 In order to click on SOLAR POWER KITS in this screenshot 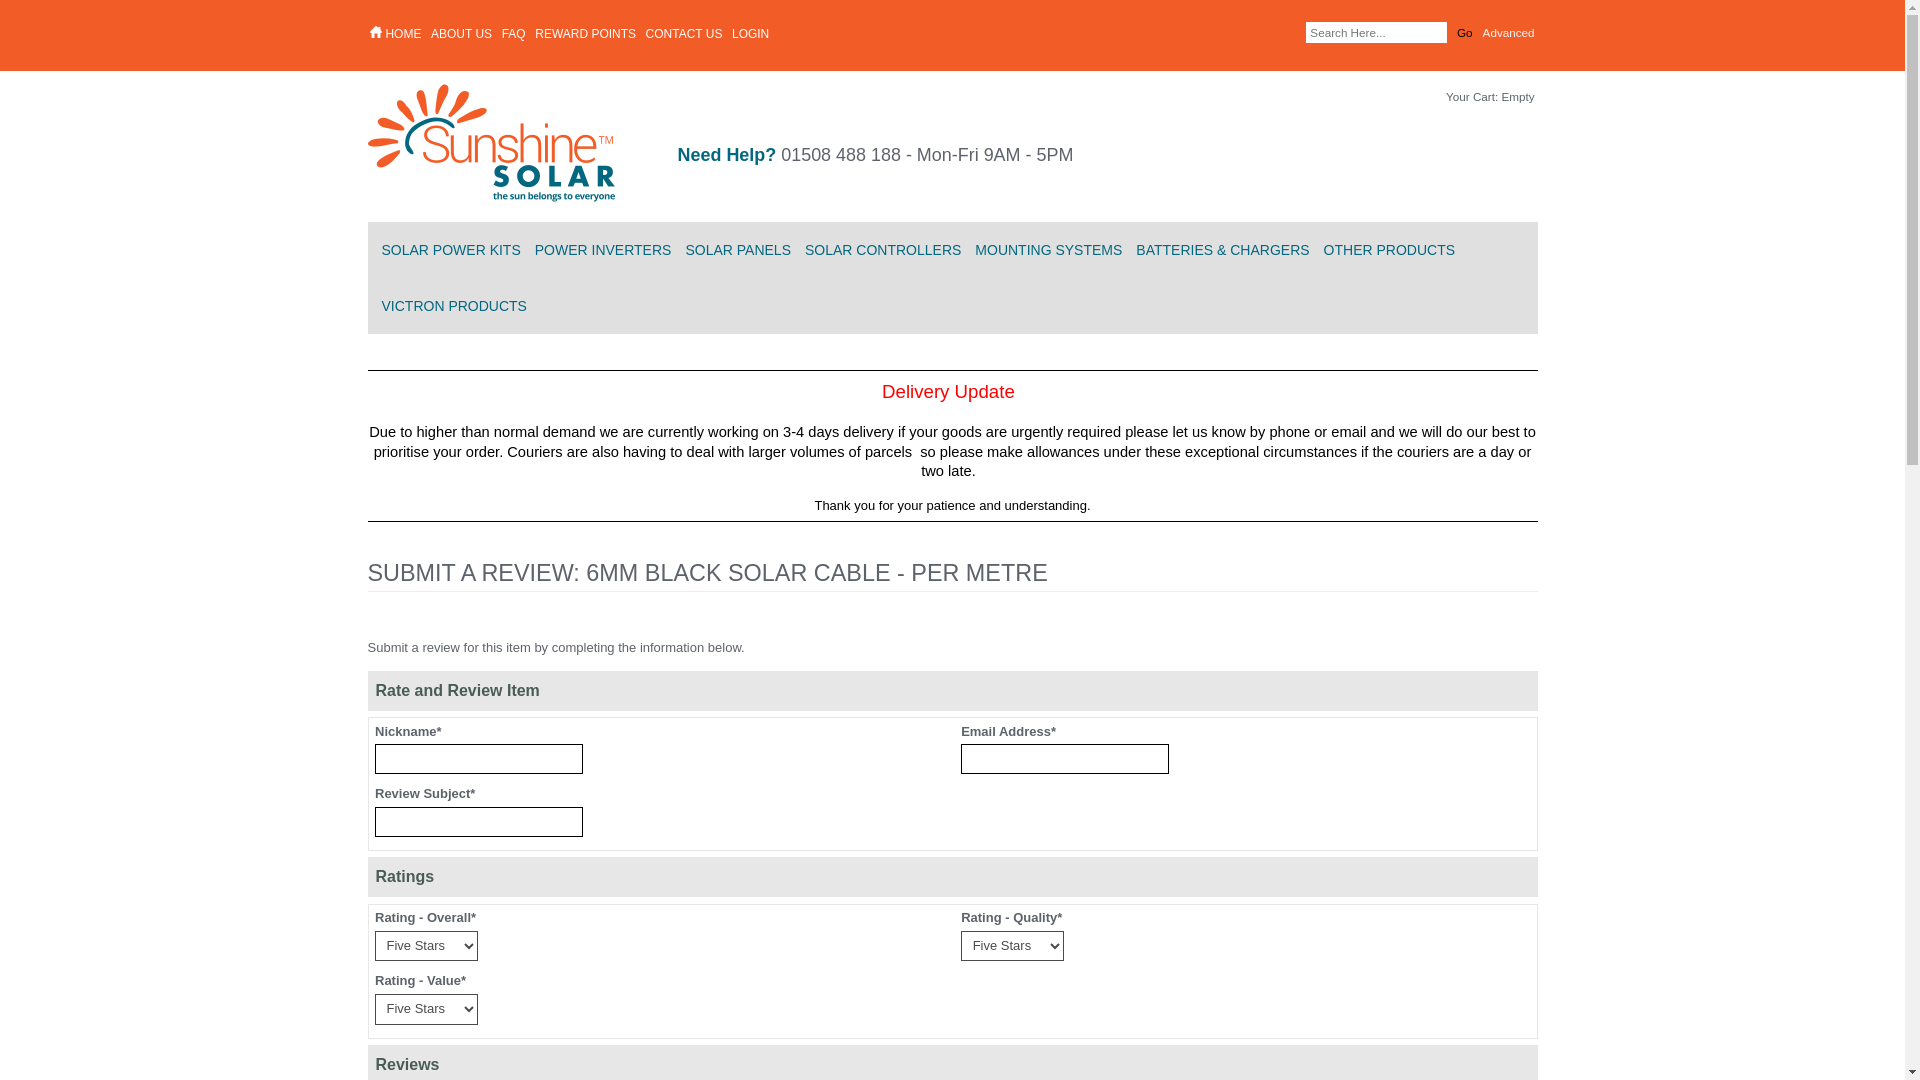, I will do `click(450, 250)`.